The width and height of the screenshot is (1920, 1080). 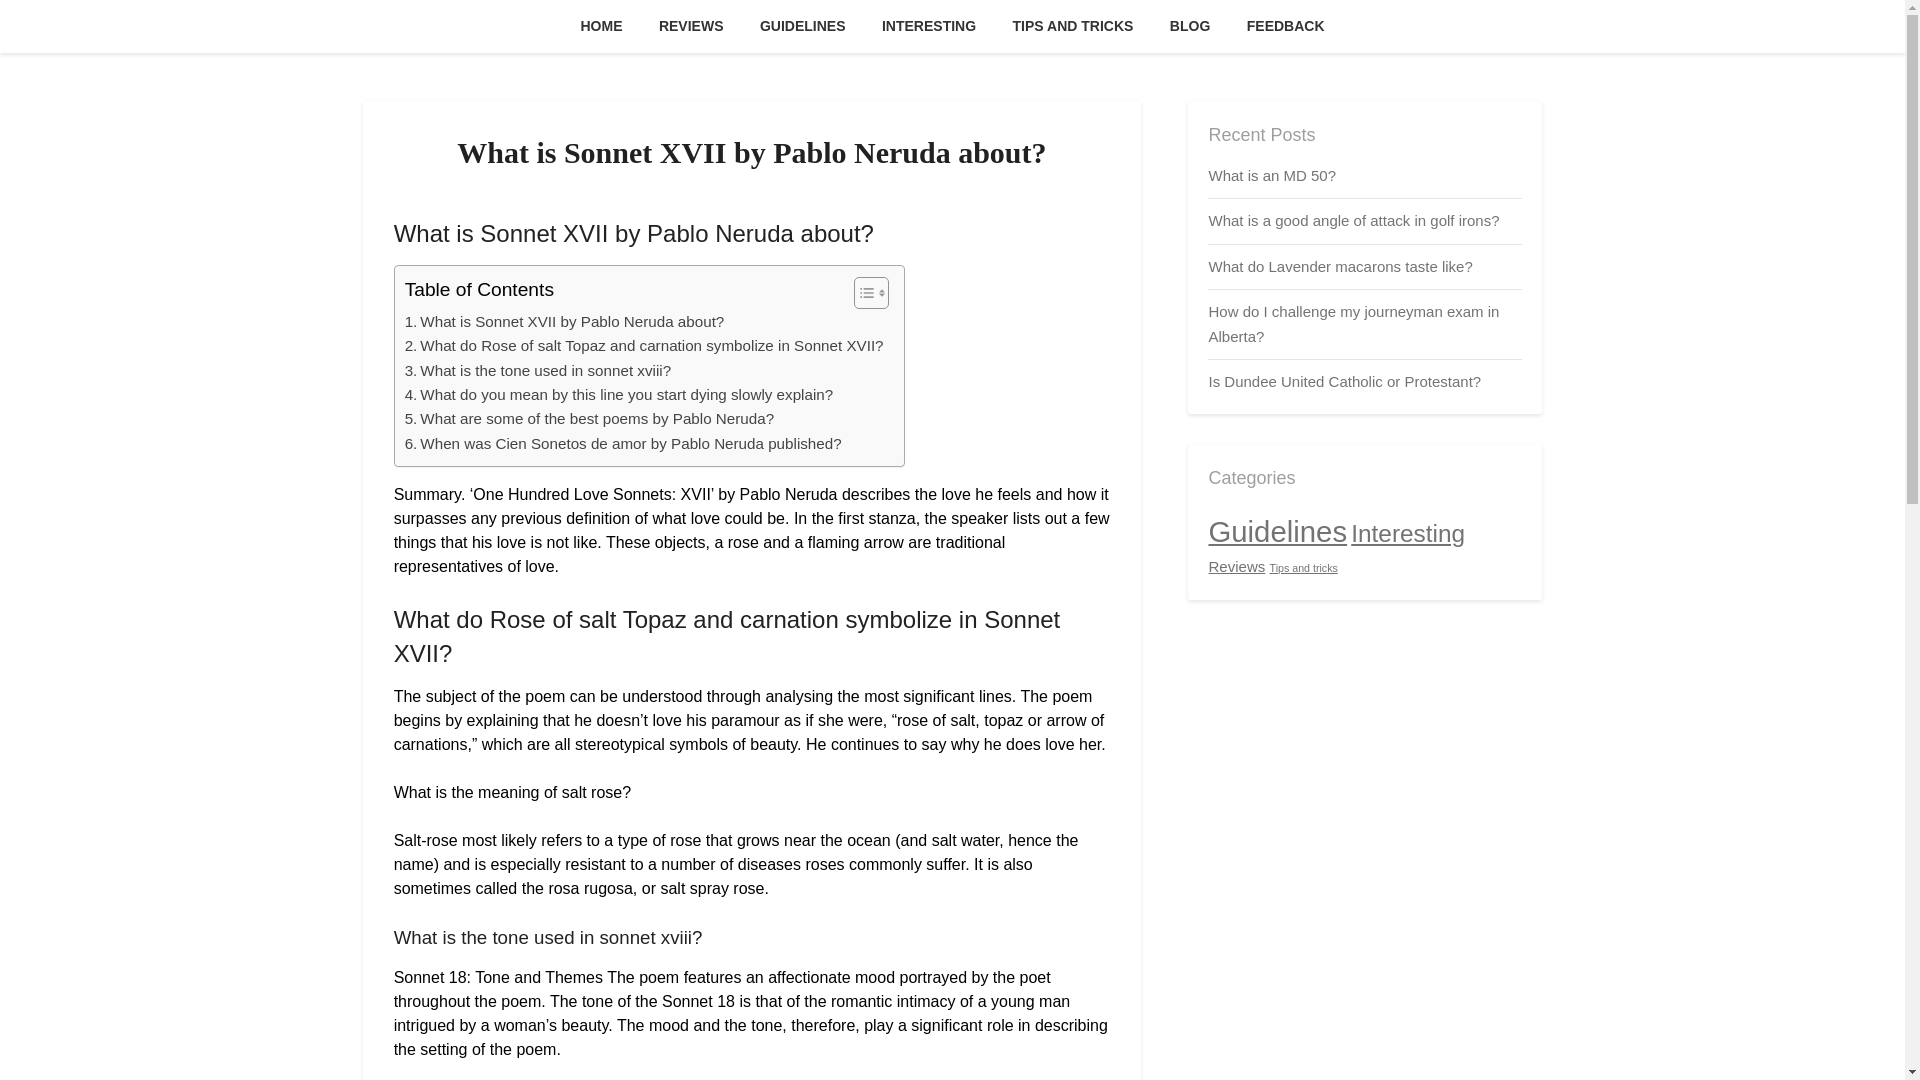 What do you see at coordinates (1353, 324) in the screenshot?
I see `How do I challenge my journeyman exam in Alberta?` at bounding box center [1353, 324].